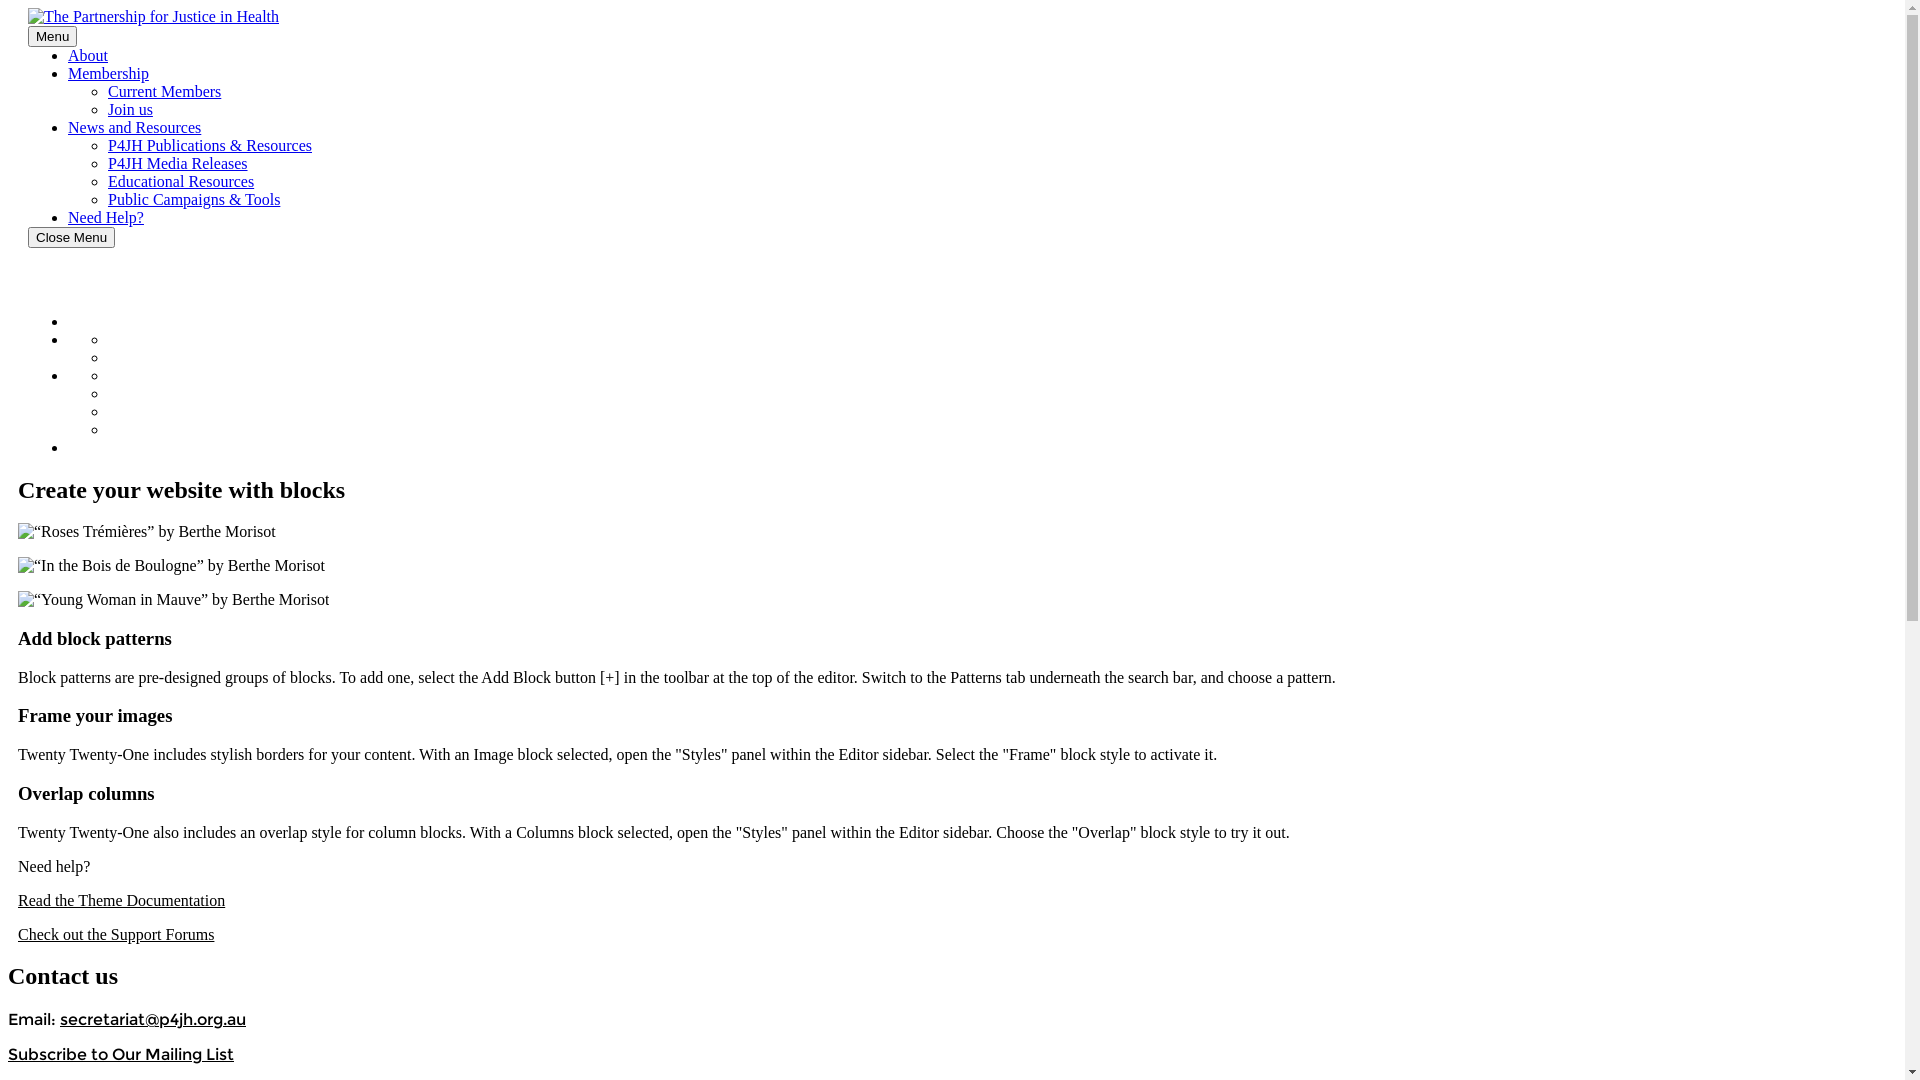 Image resolution: width=1920 pixels, height=1080 pixels. I want to click on Public Campaigns & Tools, so click(212, 432).